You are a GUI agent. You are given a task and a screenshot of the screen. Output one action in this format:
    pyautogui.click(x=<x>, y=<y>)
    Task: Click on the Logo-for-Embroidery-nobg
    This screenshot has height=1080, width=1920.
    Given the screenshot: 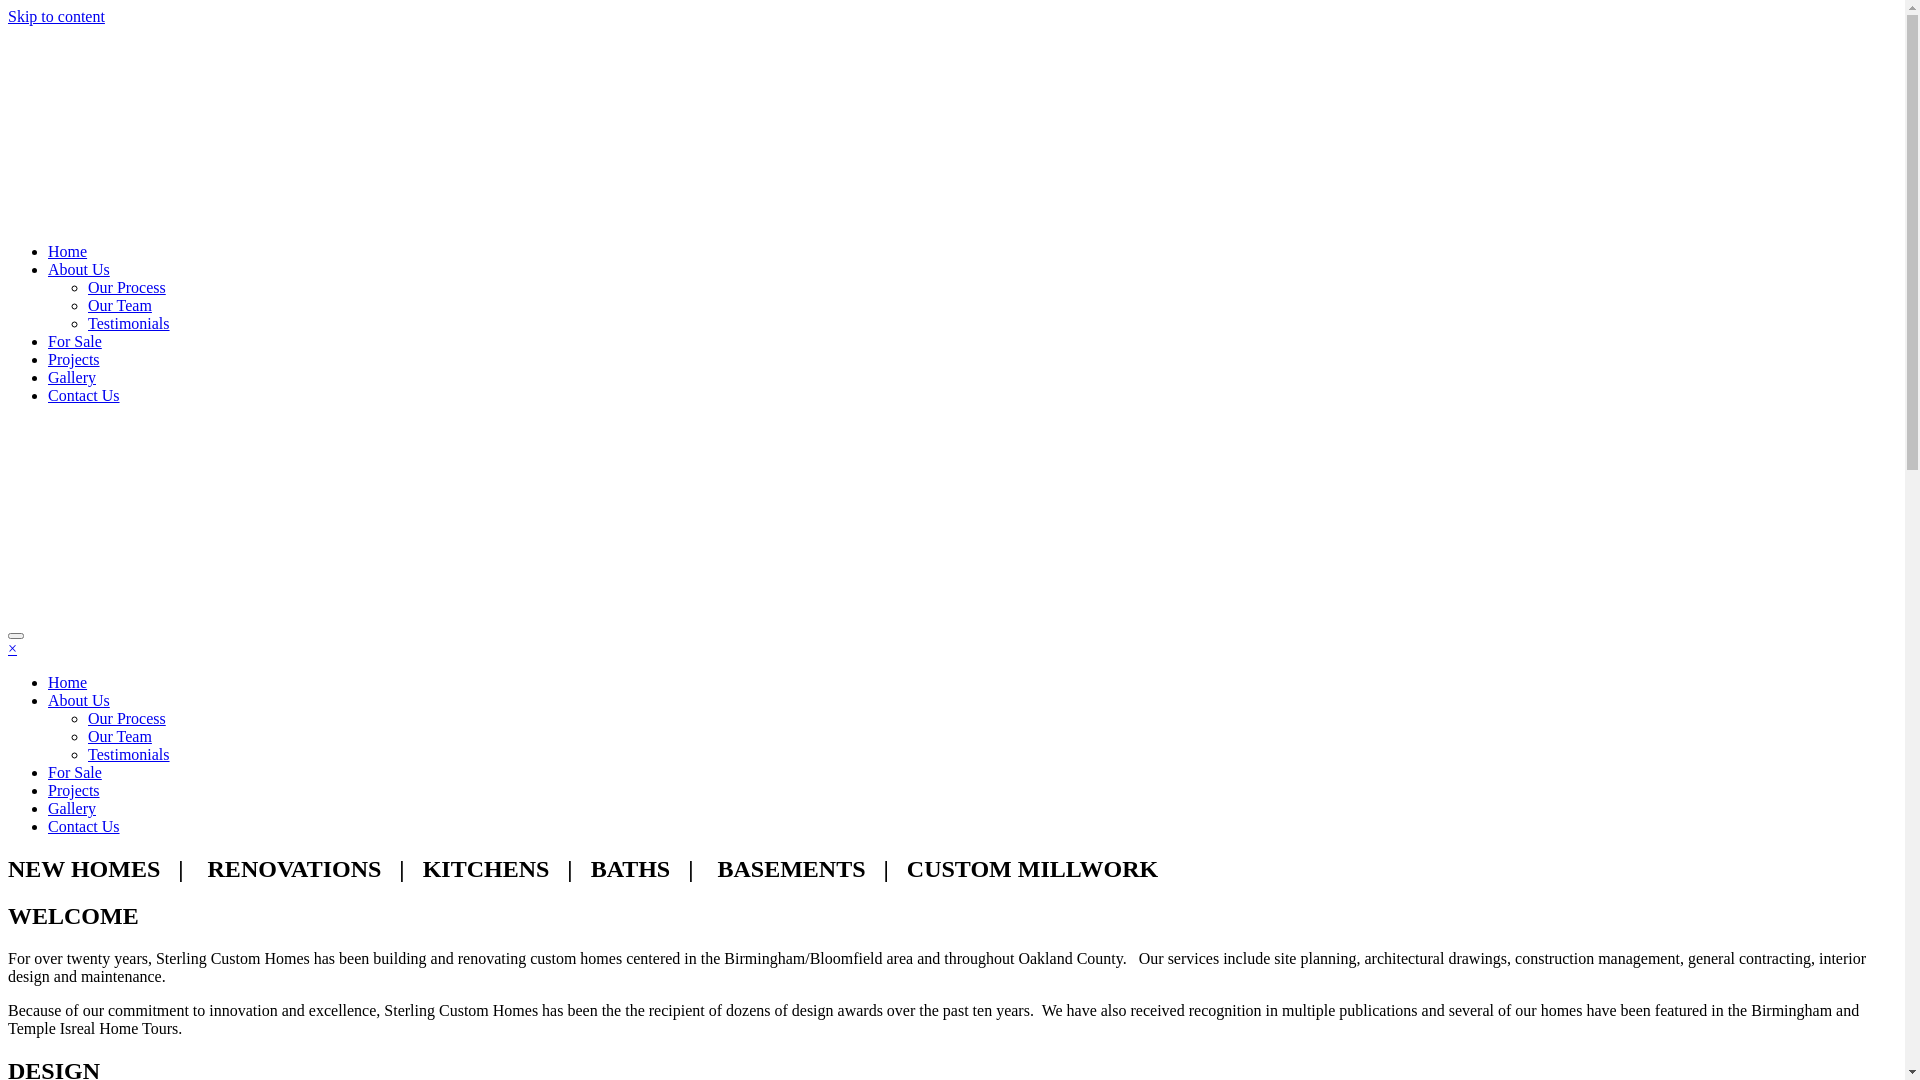 What is the action you would take?
    pyautogui.click(x=520, y=520)
    